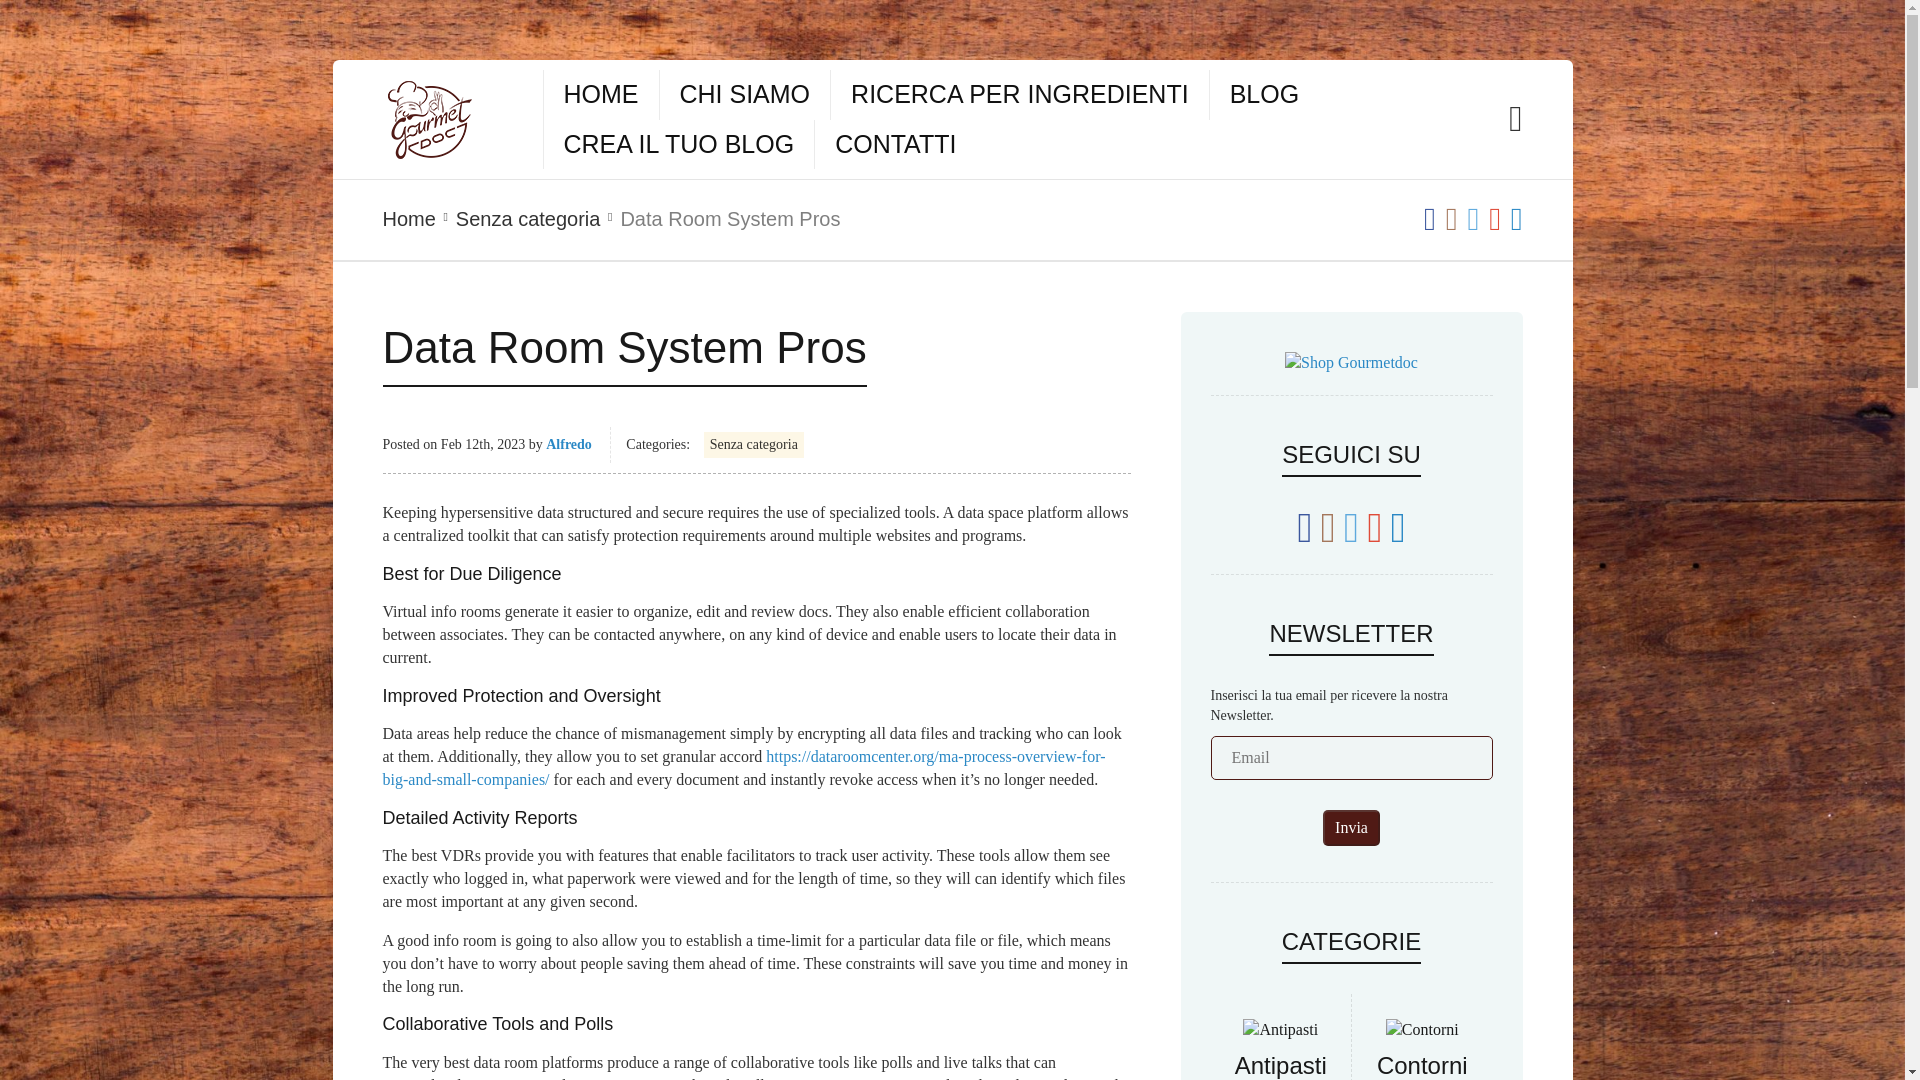  Describe the element at coordinates (744, 94) in the screenshot. I see `CHI SIAMO` at that location.